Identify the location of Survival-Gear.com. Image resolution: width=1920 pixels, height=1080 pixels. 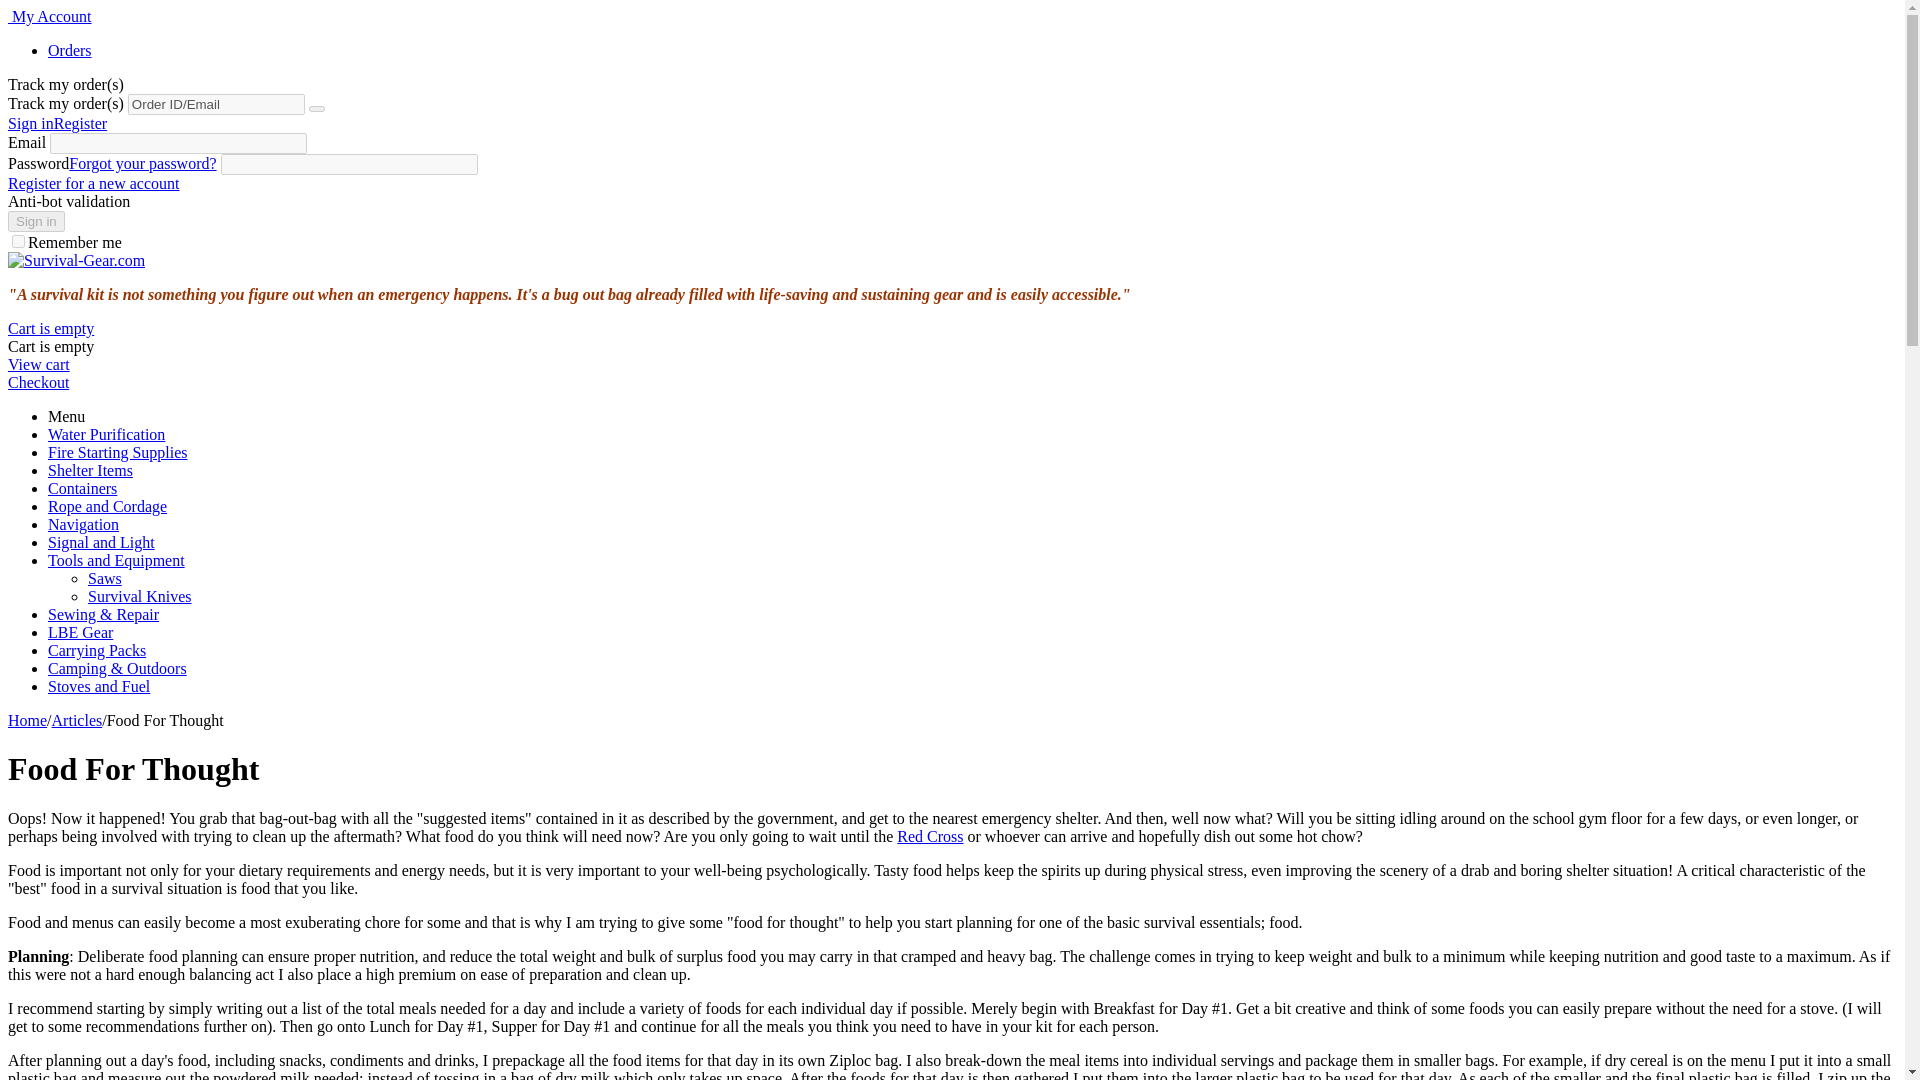
(76, 260).